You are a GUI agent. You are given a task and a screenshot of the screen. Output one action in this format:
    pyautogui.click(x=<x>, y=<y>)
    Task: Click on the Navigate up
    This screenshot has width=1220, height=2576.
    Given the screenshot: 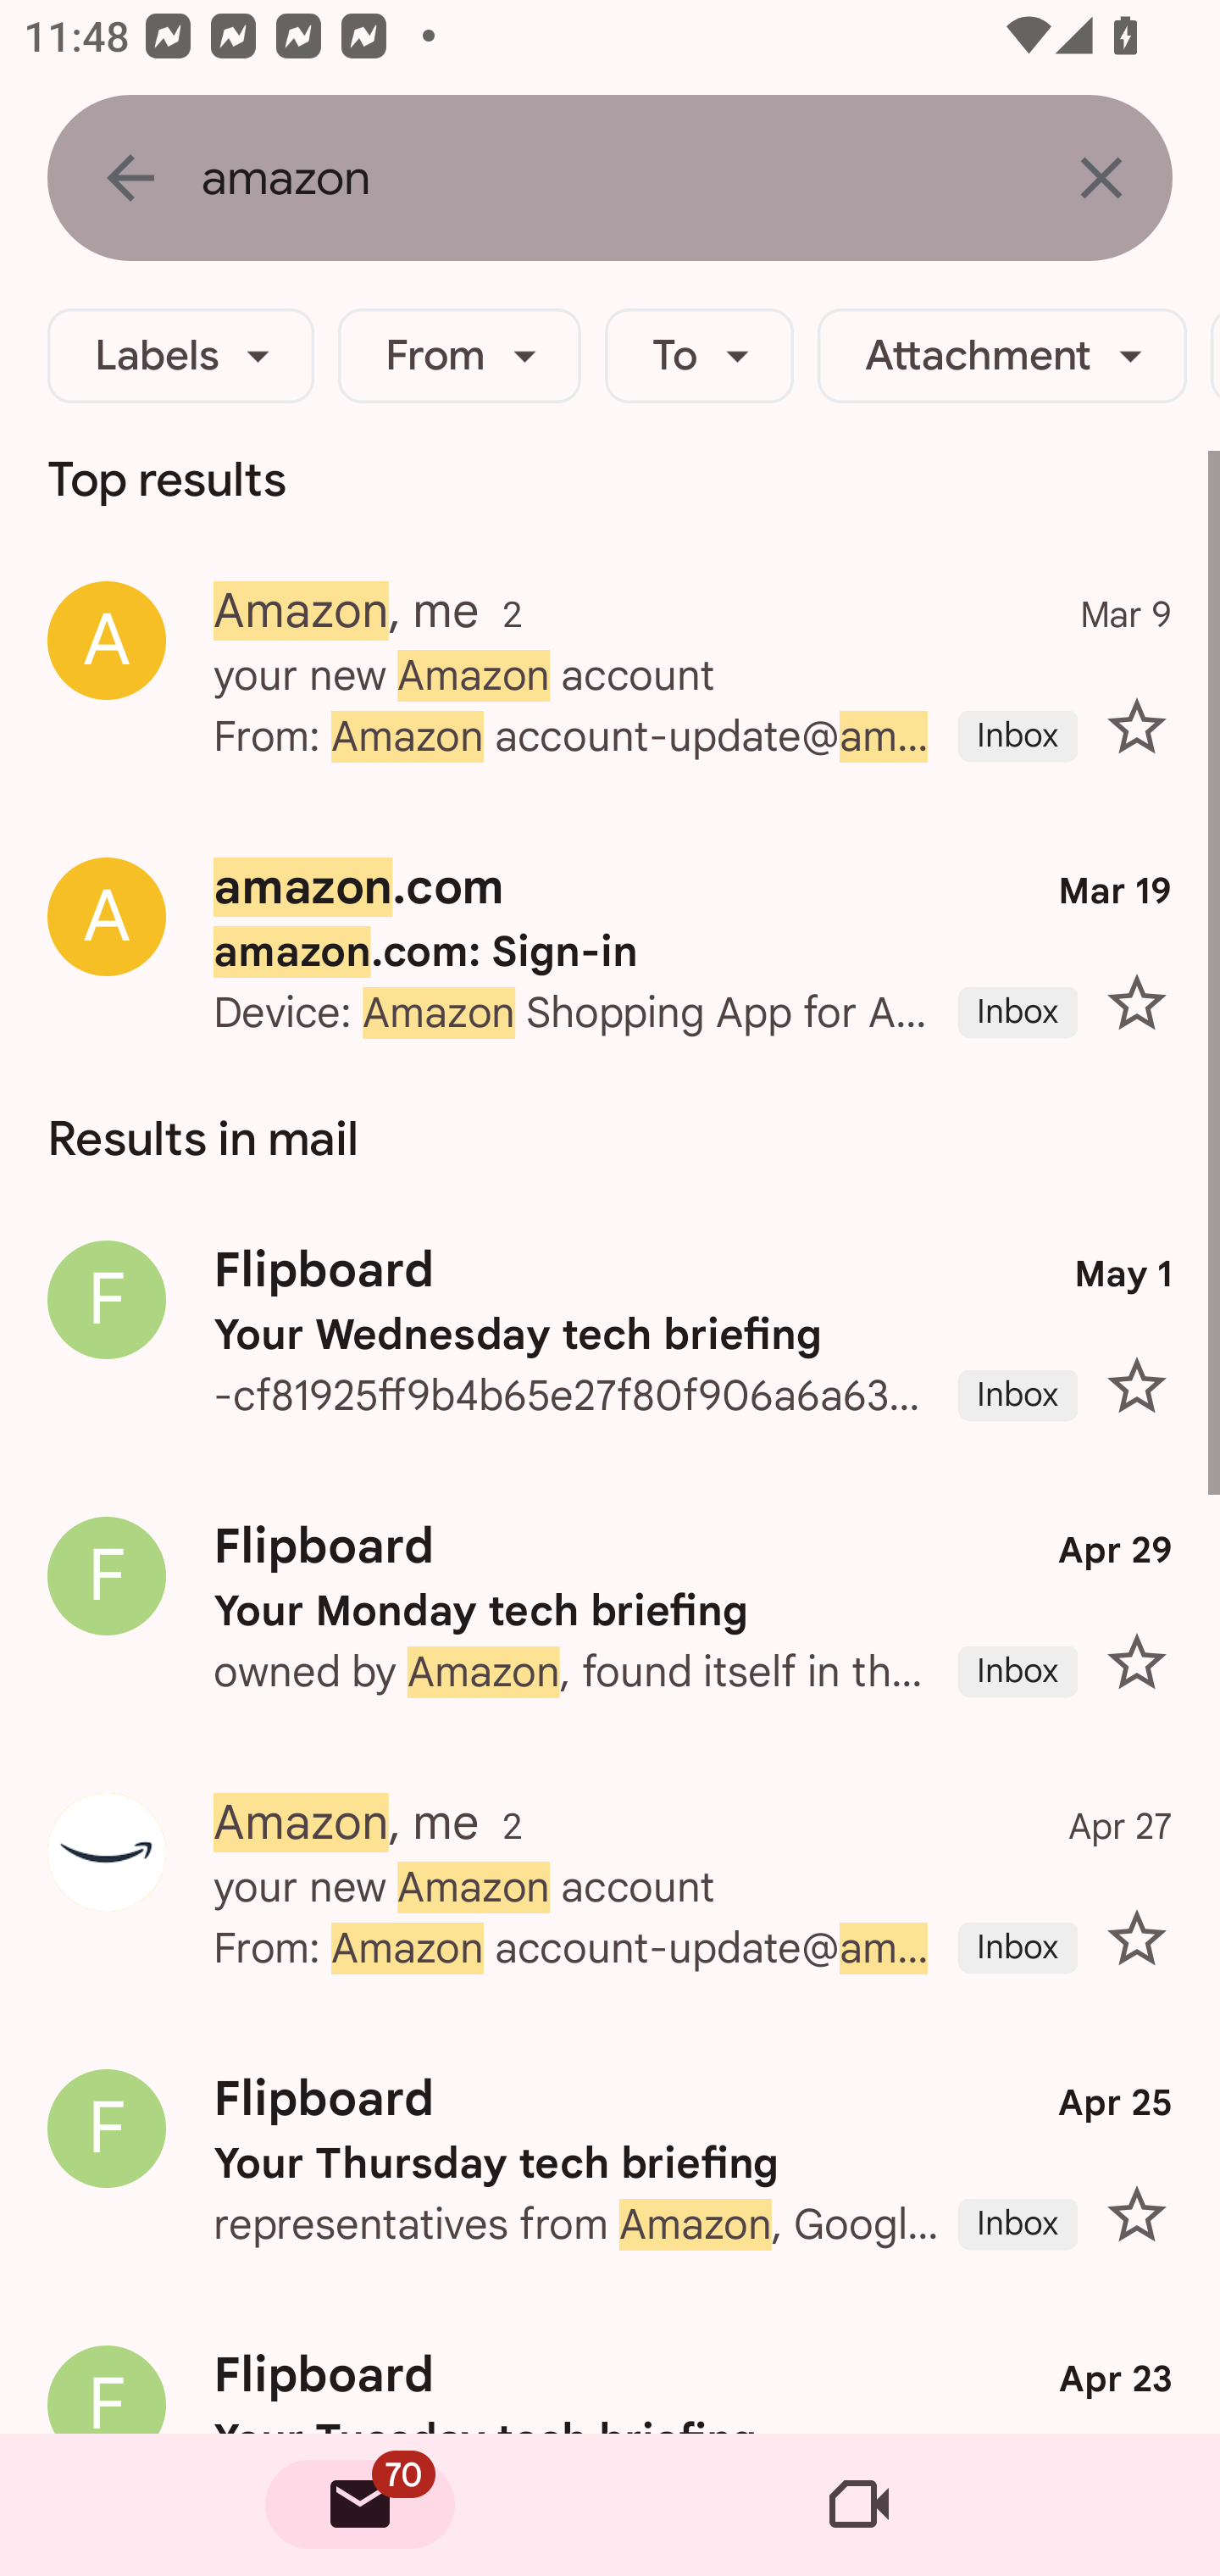 What is the action you would take?
    pyautogui.click(x=130, y=177)
    